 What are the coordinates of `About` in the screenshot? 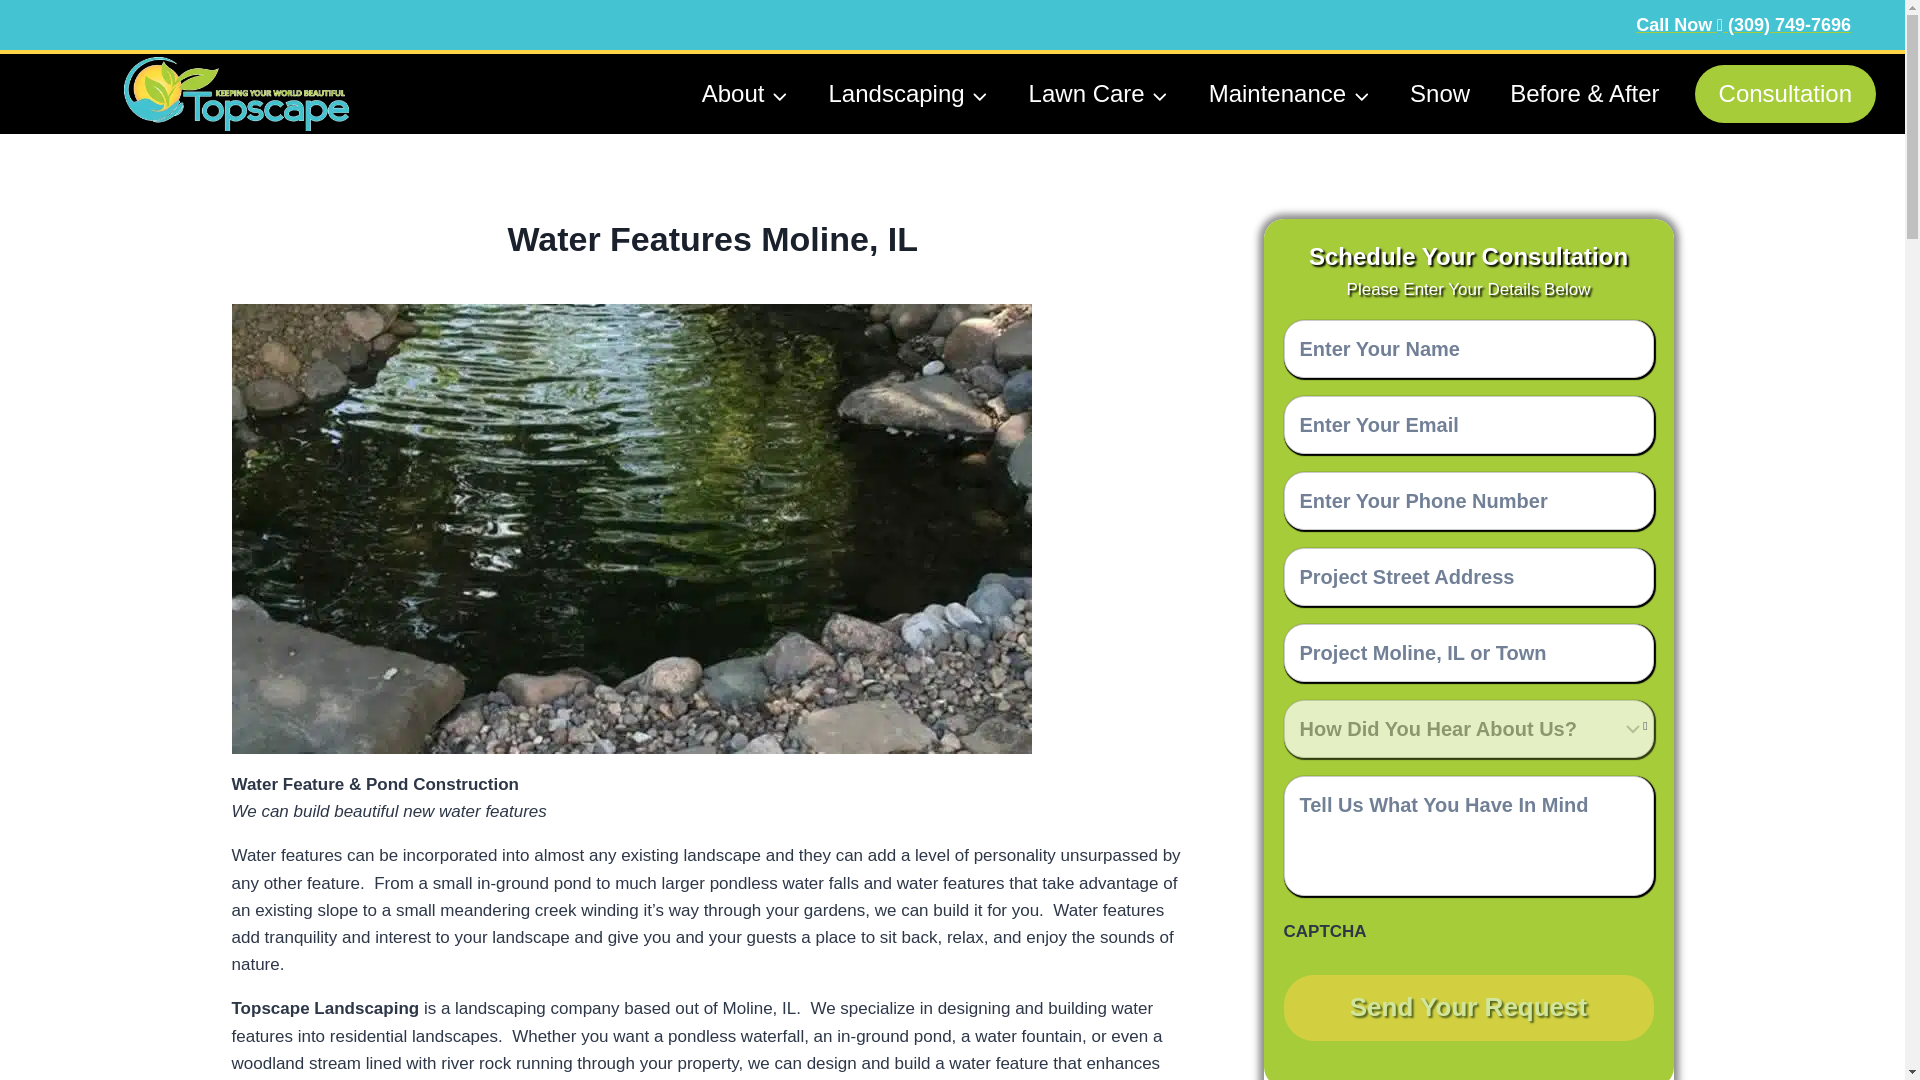 It's located at (744, 94).